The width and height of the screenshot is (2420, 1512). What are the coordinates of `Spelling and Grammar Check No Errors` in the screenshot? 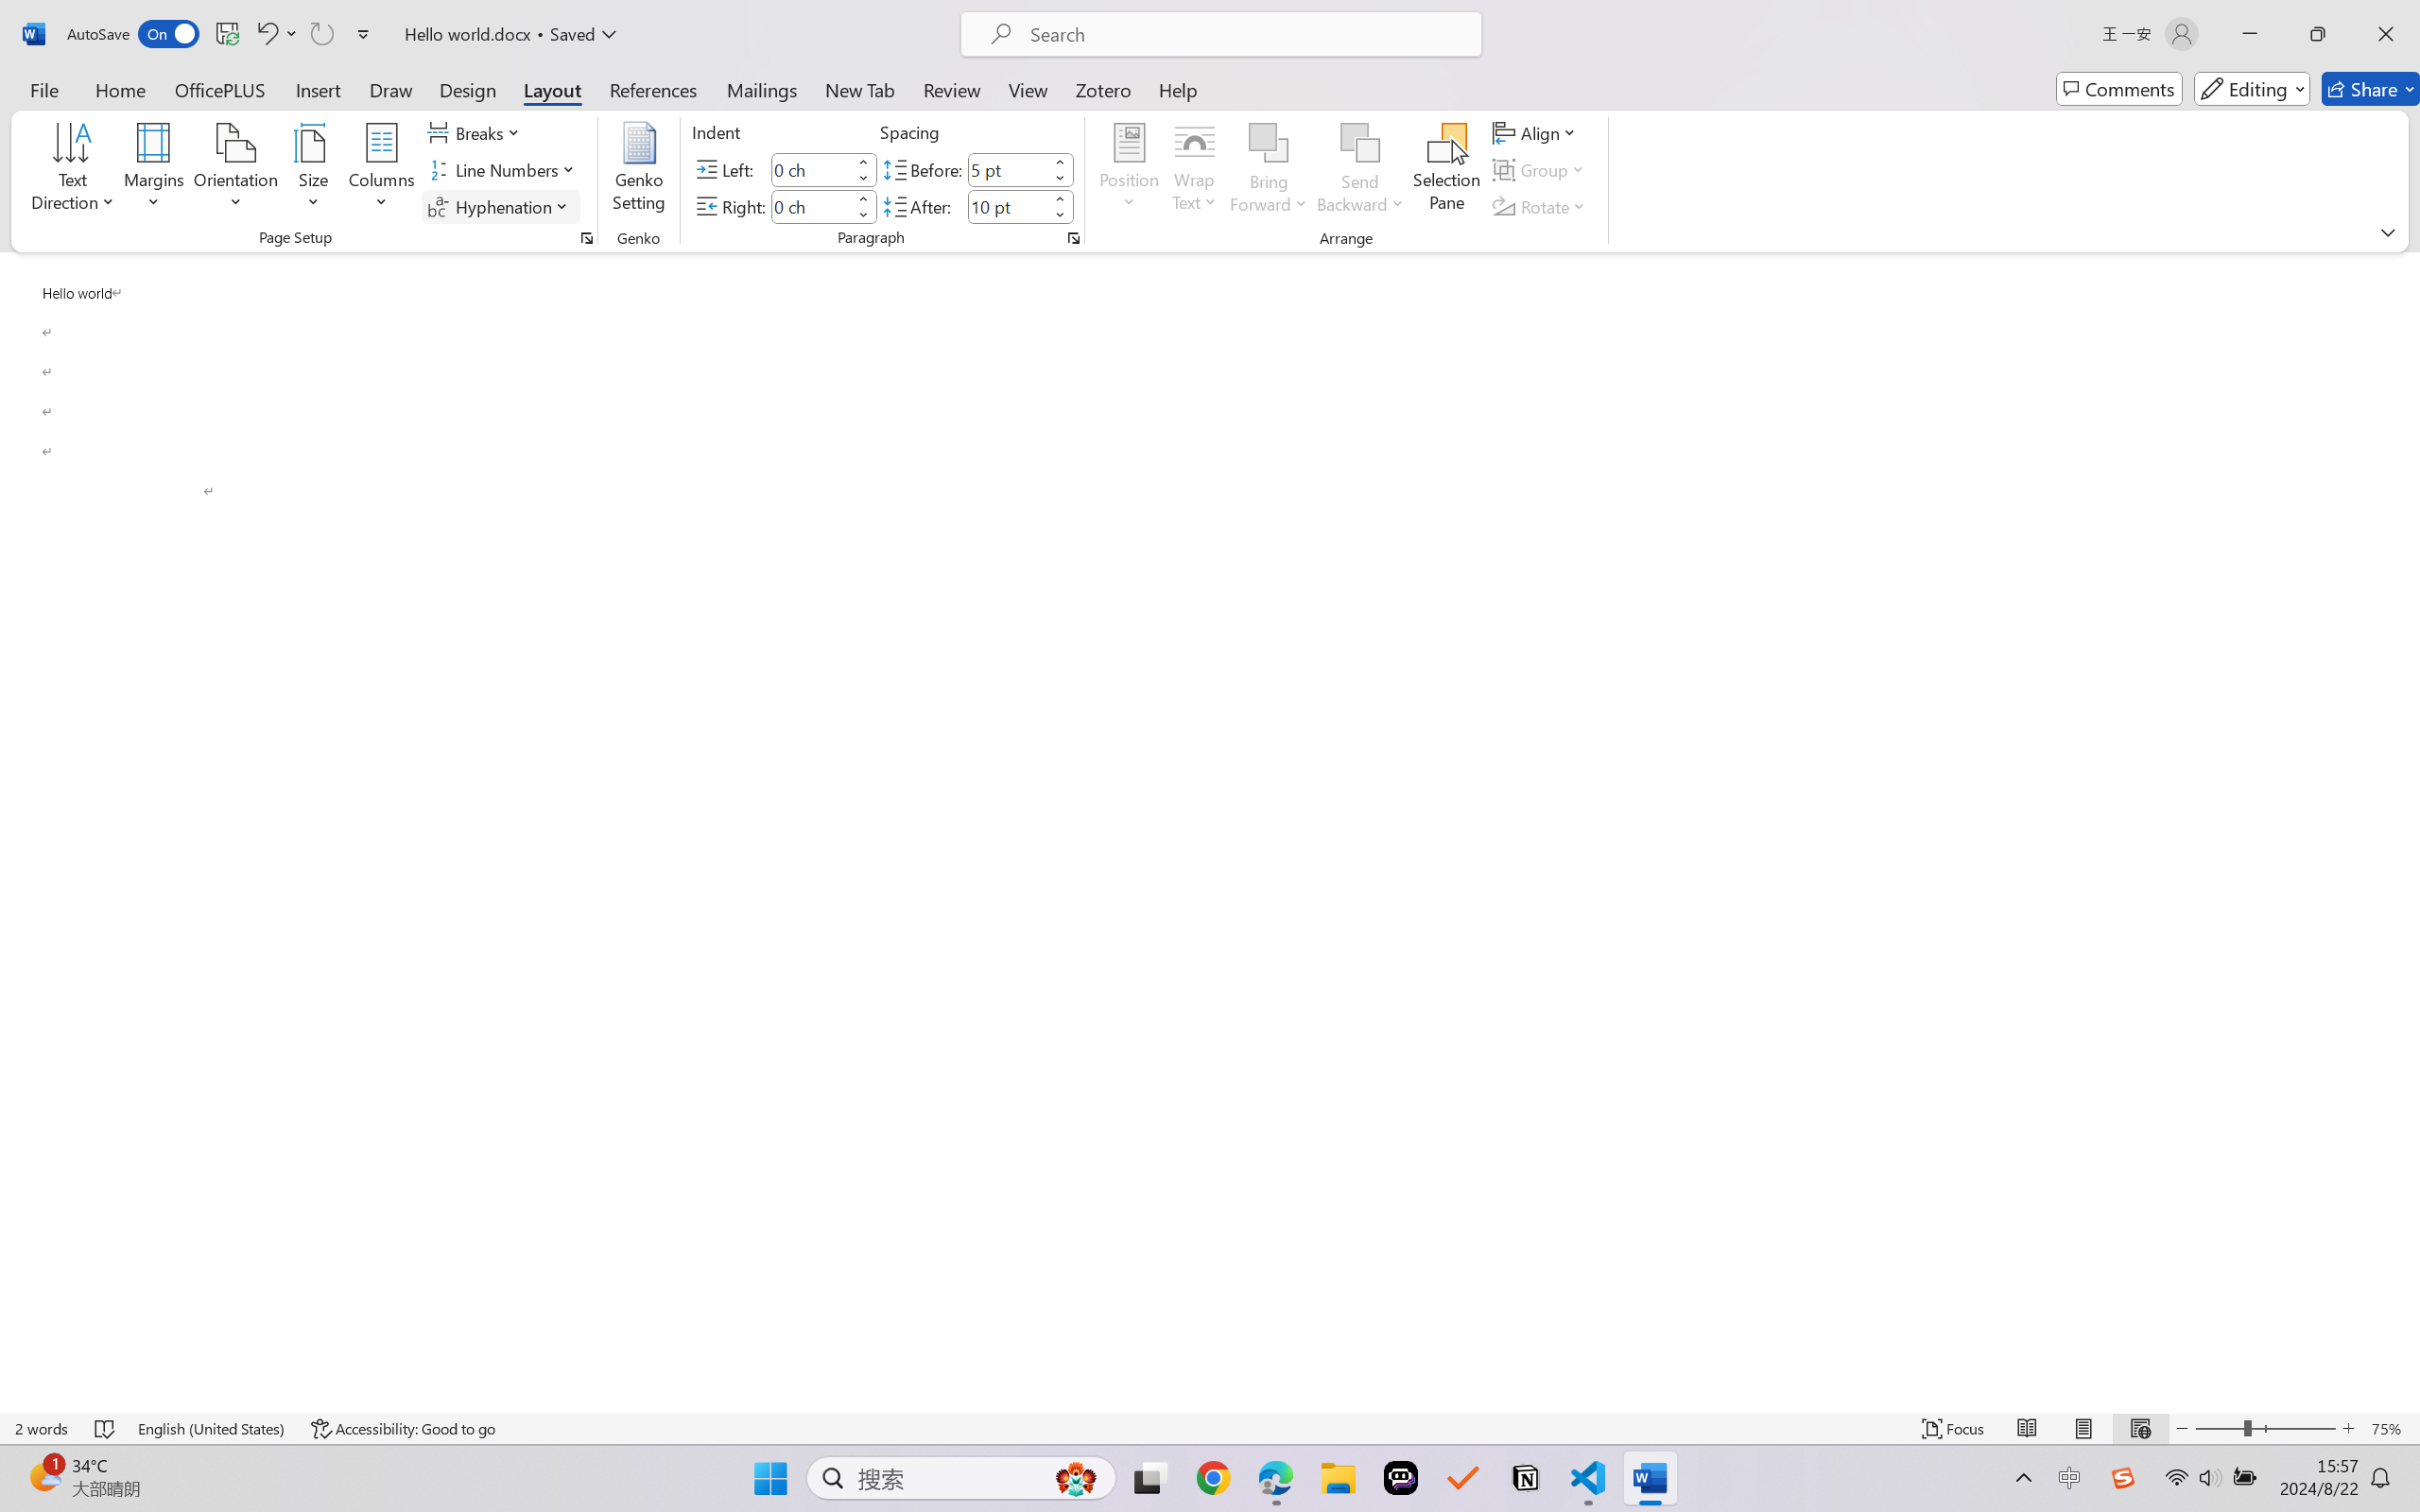 It's located at (106, 1429).